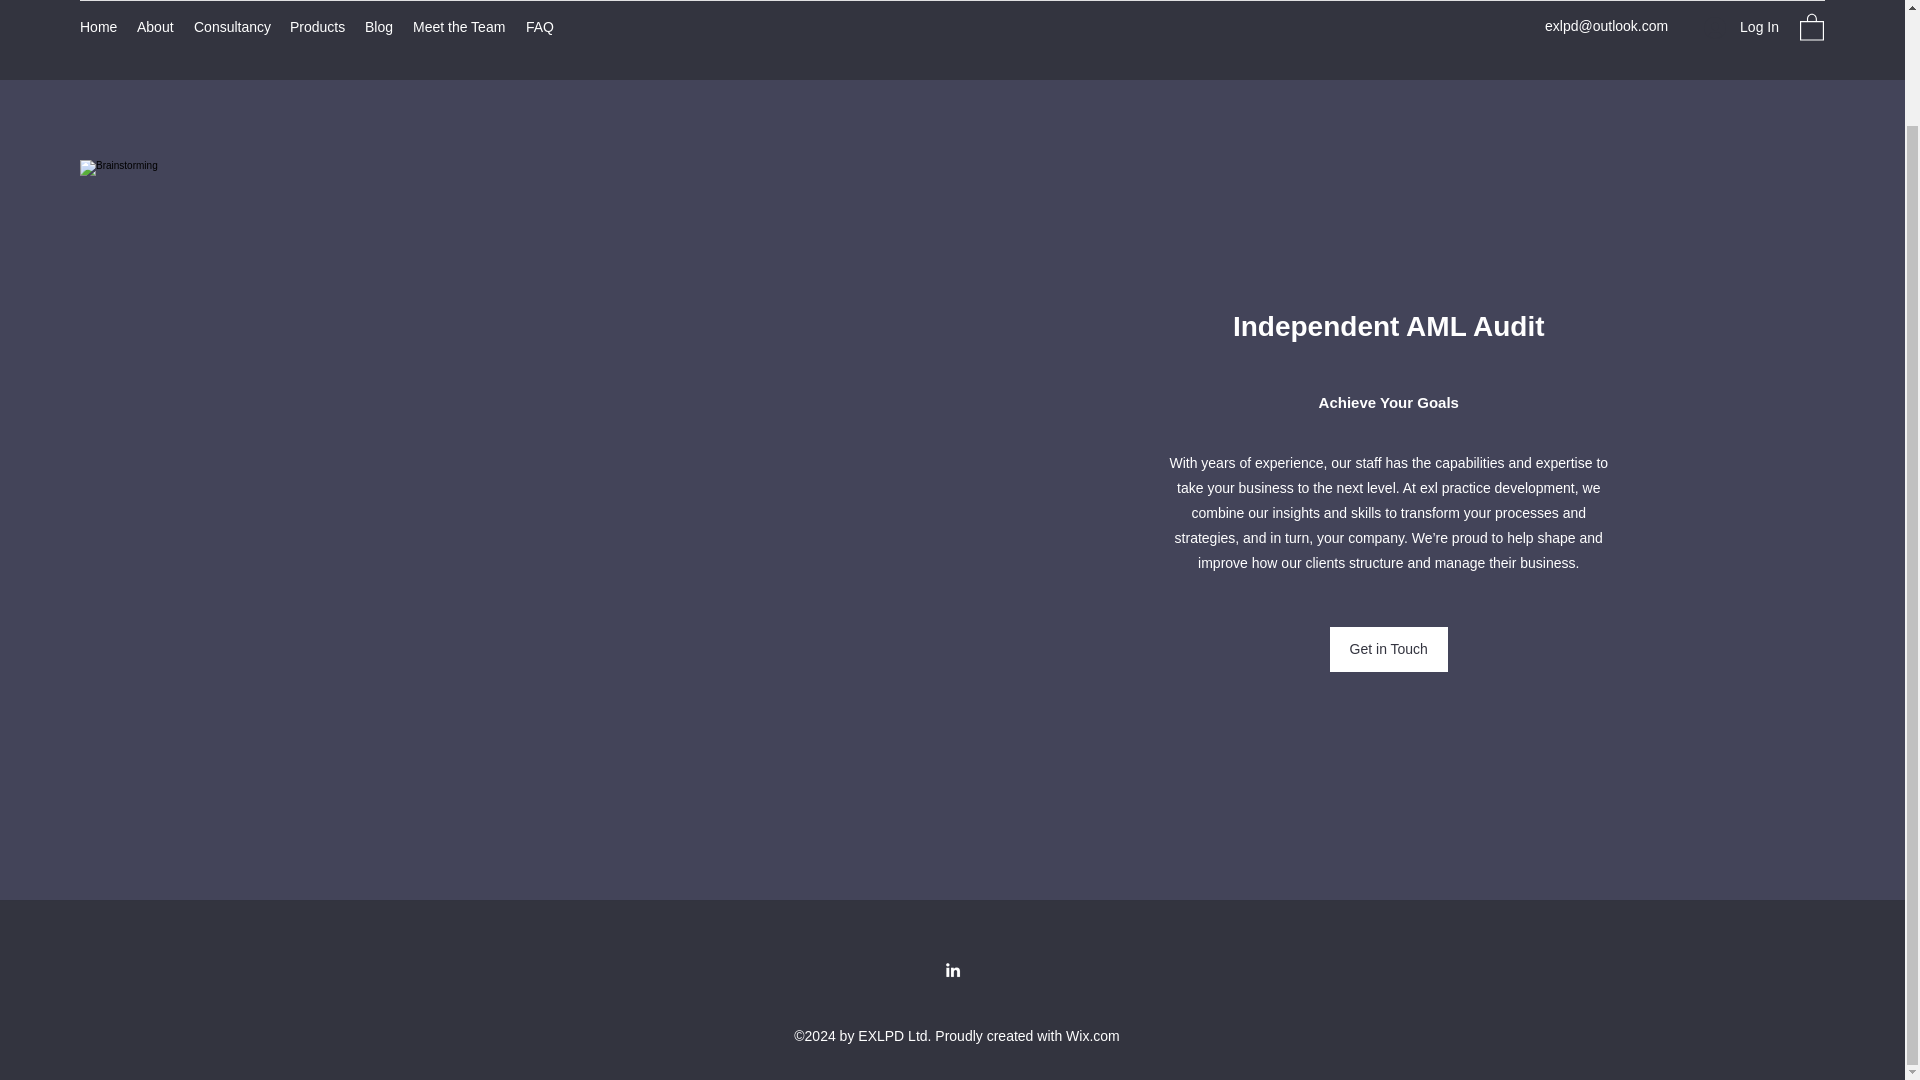 This screenshot has width=1920, height=1080. I want to click on Log In, so click(1741, 27).